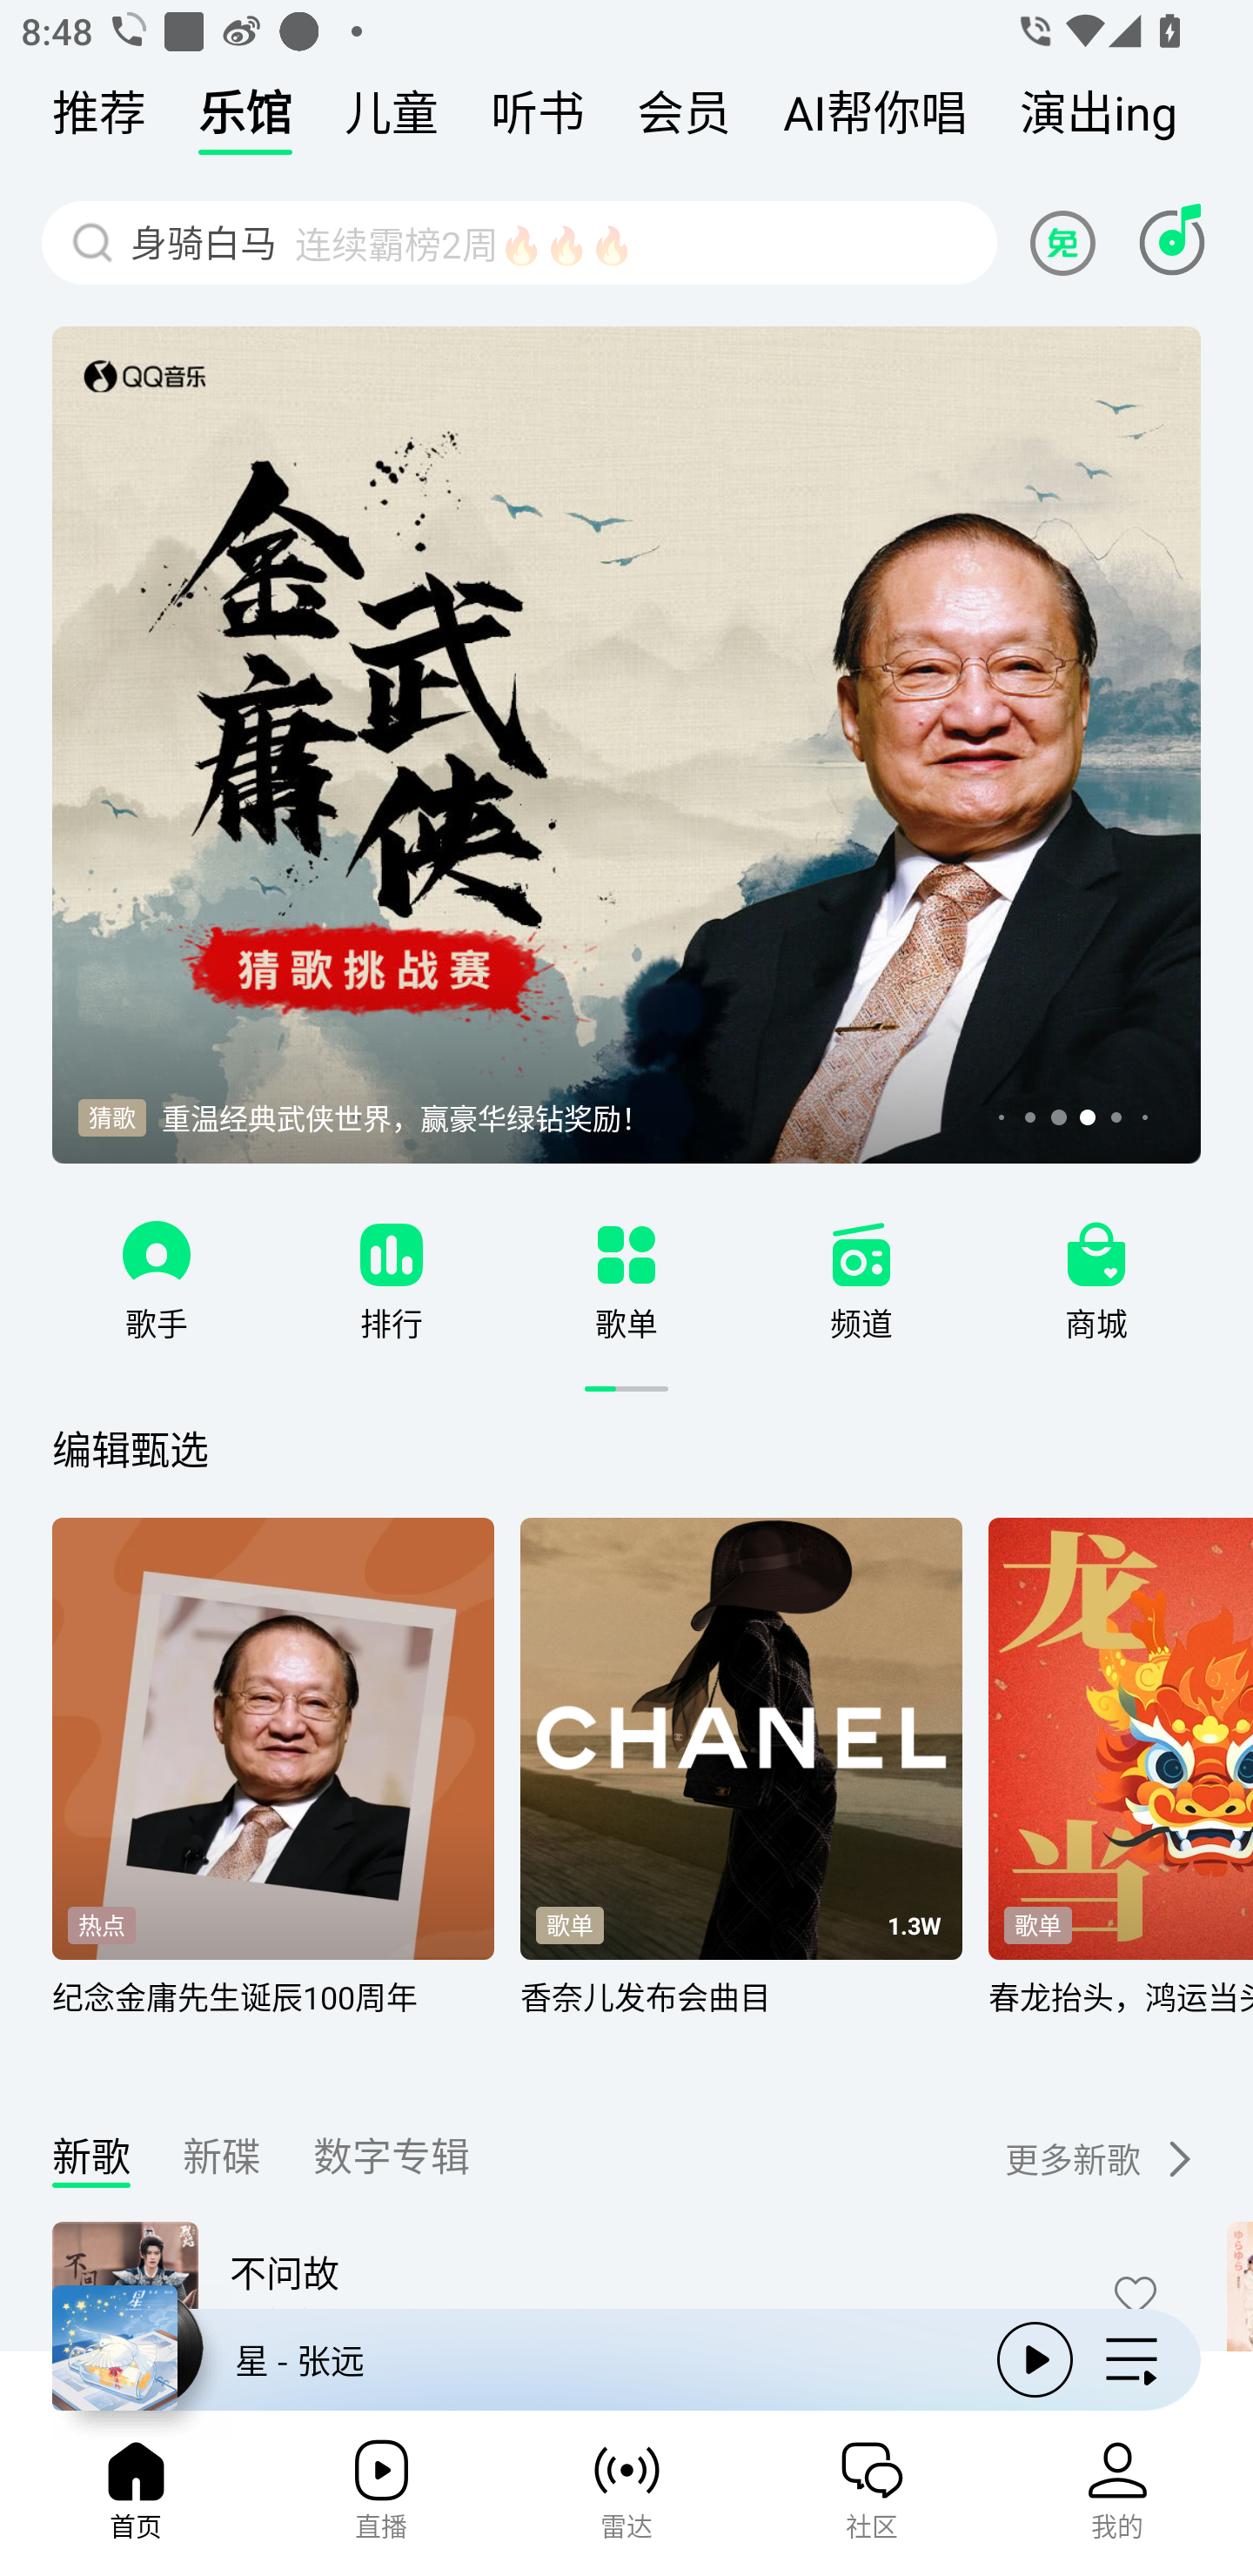 The image size is (1253, 2576). Describe the element at coordinates (392, 2163) in the screenshot. I see `数字专辑` at that location.